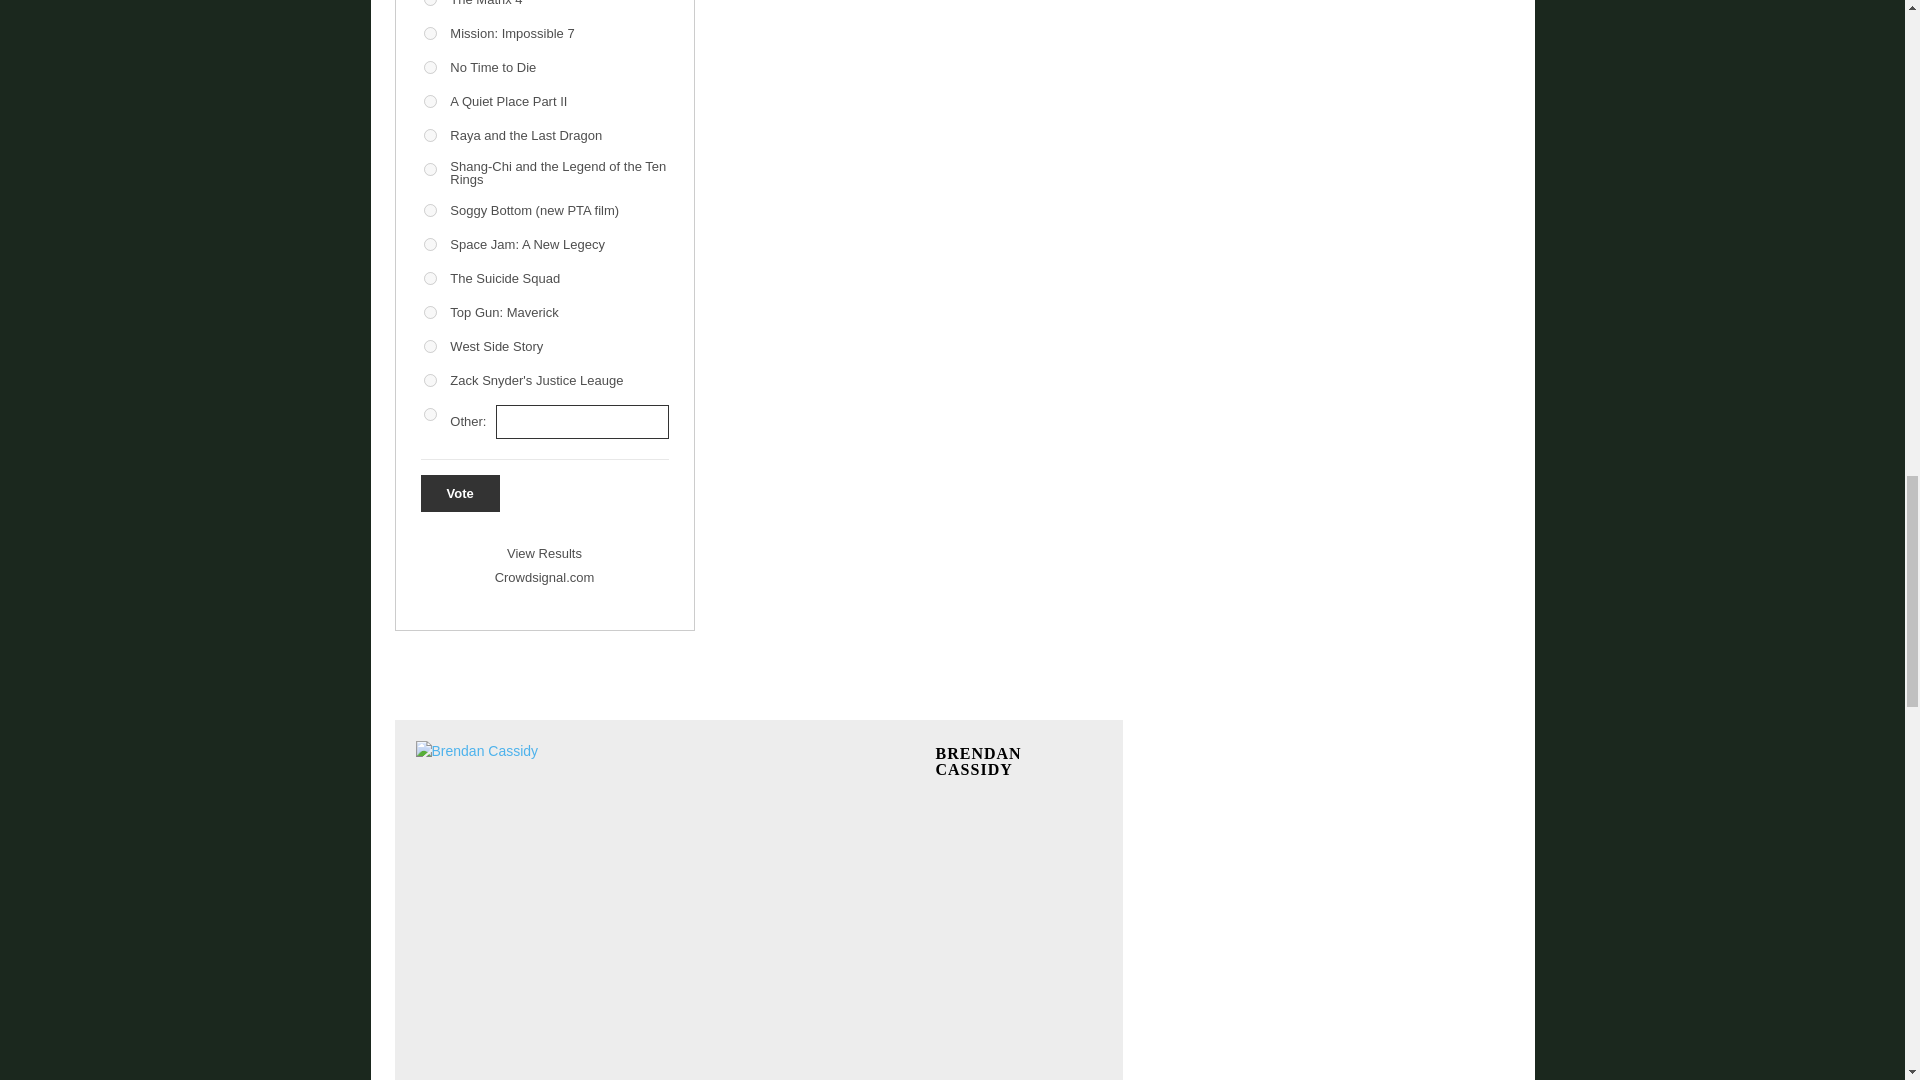 The image size is (1920, 1080). I want to click on 49550032, so click(430, 102).